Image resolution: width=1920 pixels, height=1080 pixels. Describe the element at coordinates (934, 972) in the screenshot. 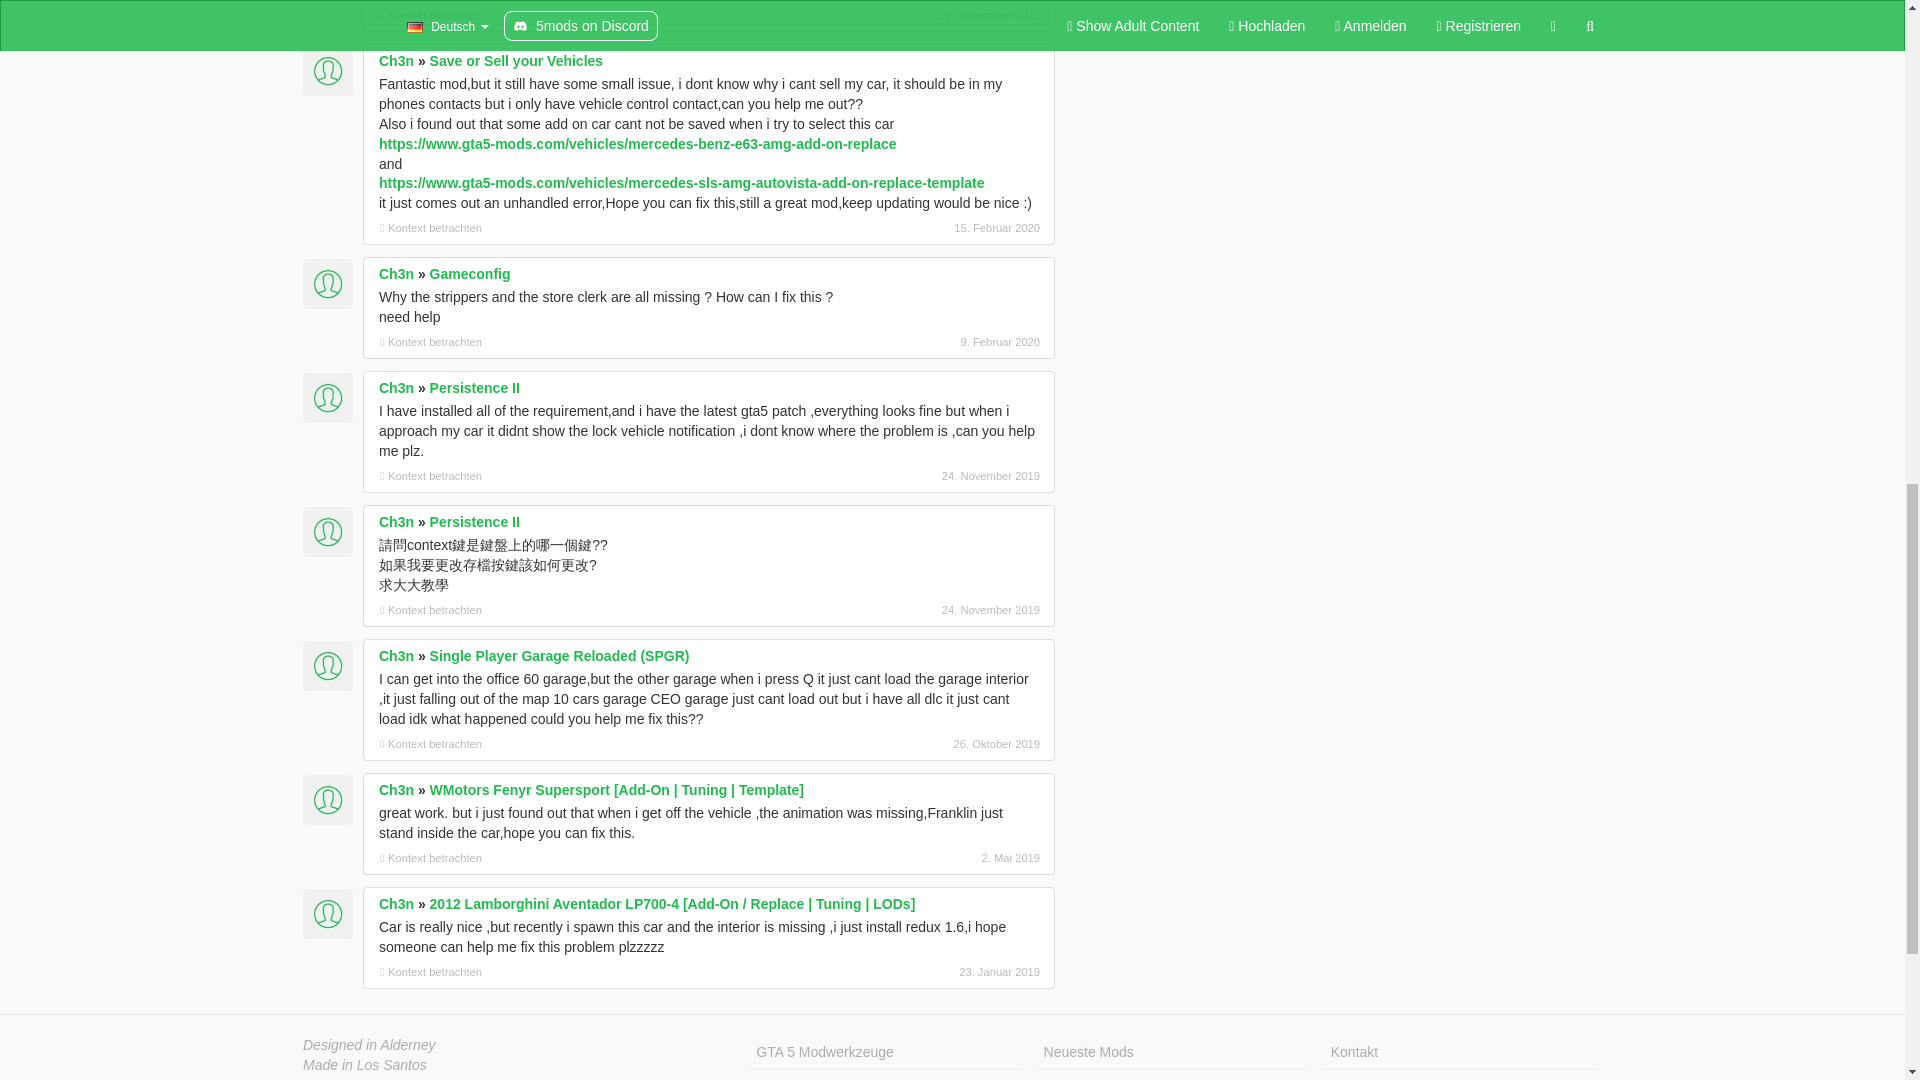

I see `Mittwoch, 23. Januar 2019, 16:01 Uhr` at that location.